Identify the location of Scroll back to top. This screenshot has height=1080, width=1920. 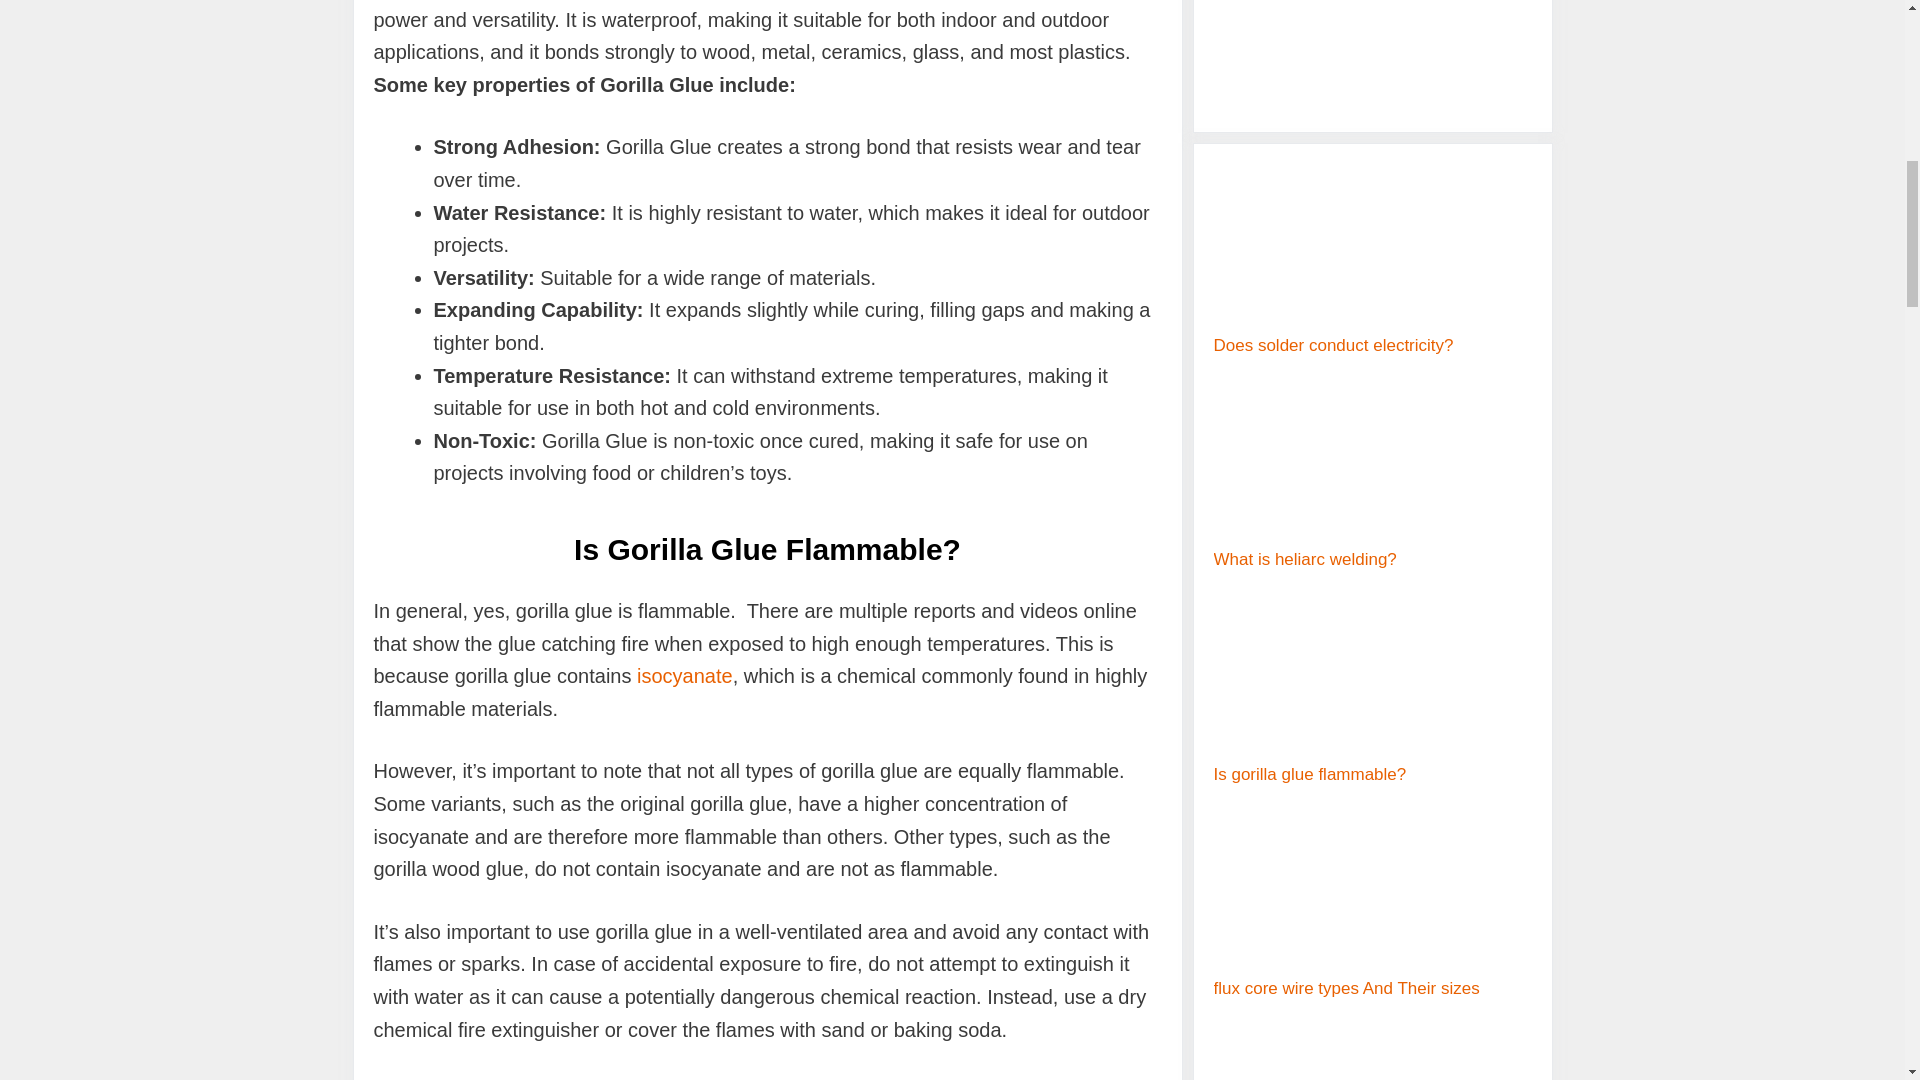
(1855, 949).